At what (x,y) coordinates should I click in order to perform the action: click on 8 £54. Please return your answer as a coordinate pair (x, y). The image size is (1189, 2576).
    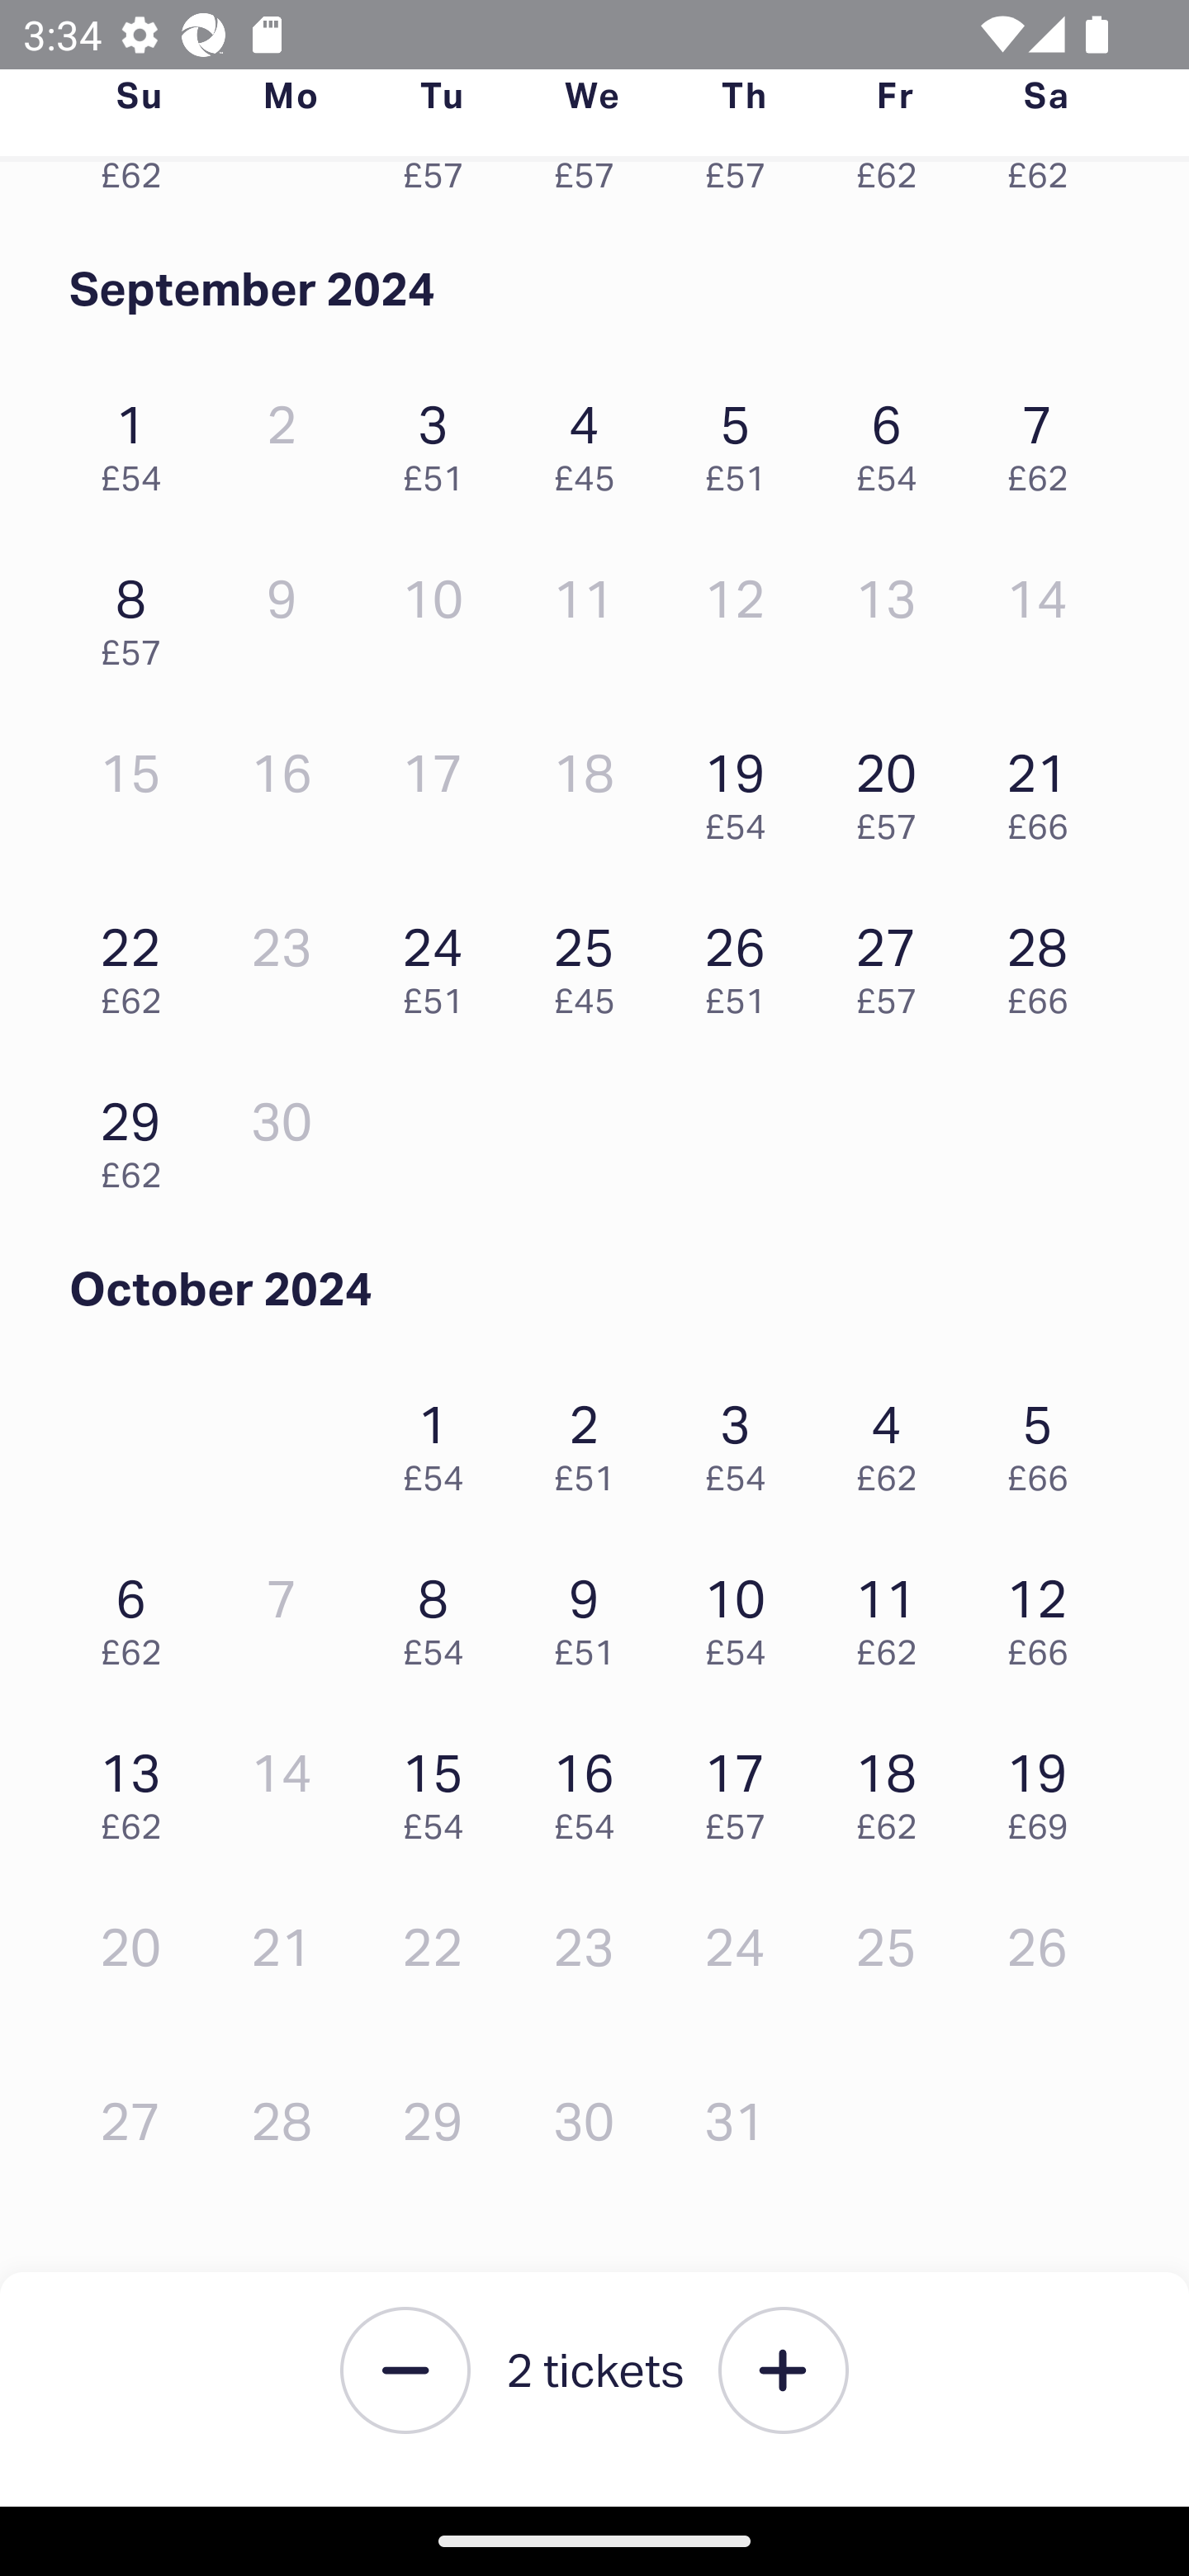
    Looking at the image, I should click on (441, 1613).